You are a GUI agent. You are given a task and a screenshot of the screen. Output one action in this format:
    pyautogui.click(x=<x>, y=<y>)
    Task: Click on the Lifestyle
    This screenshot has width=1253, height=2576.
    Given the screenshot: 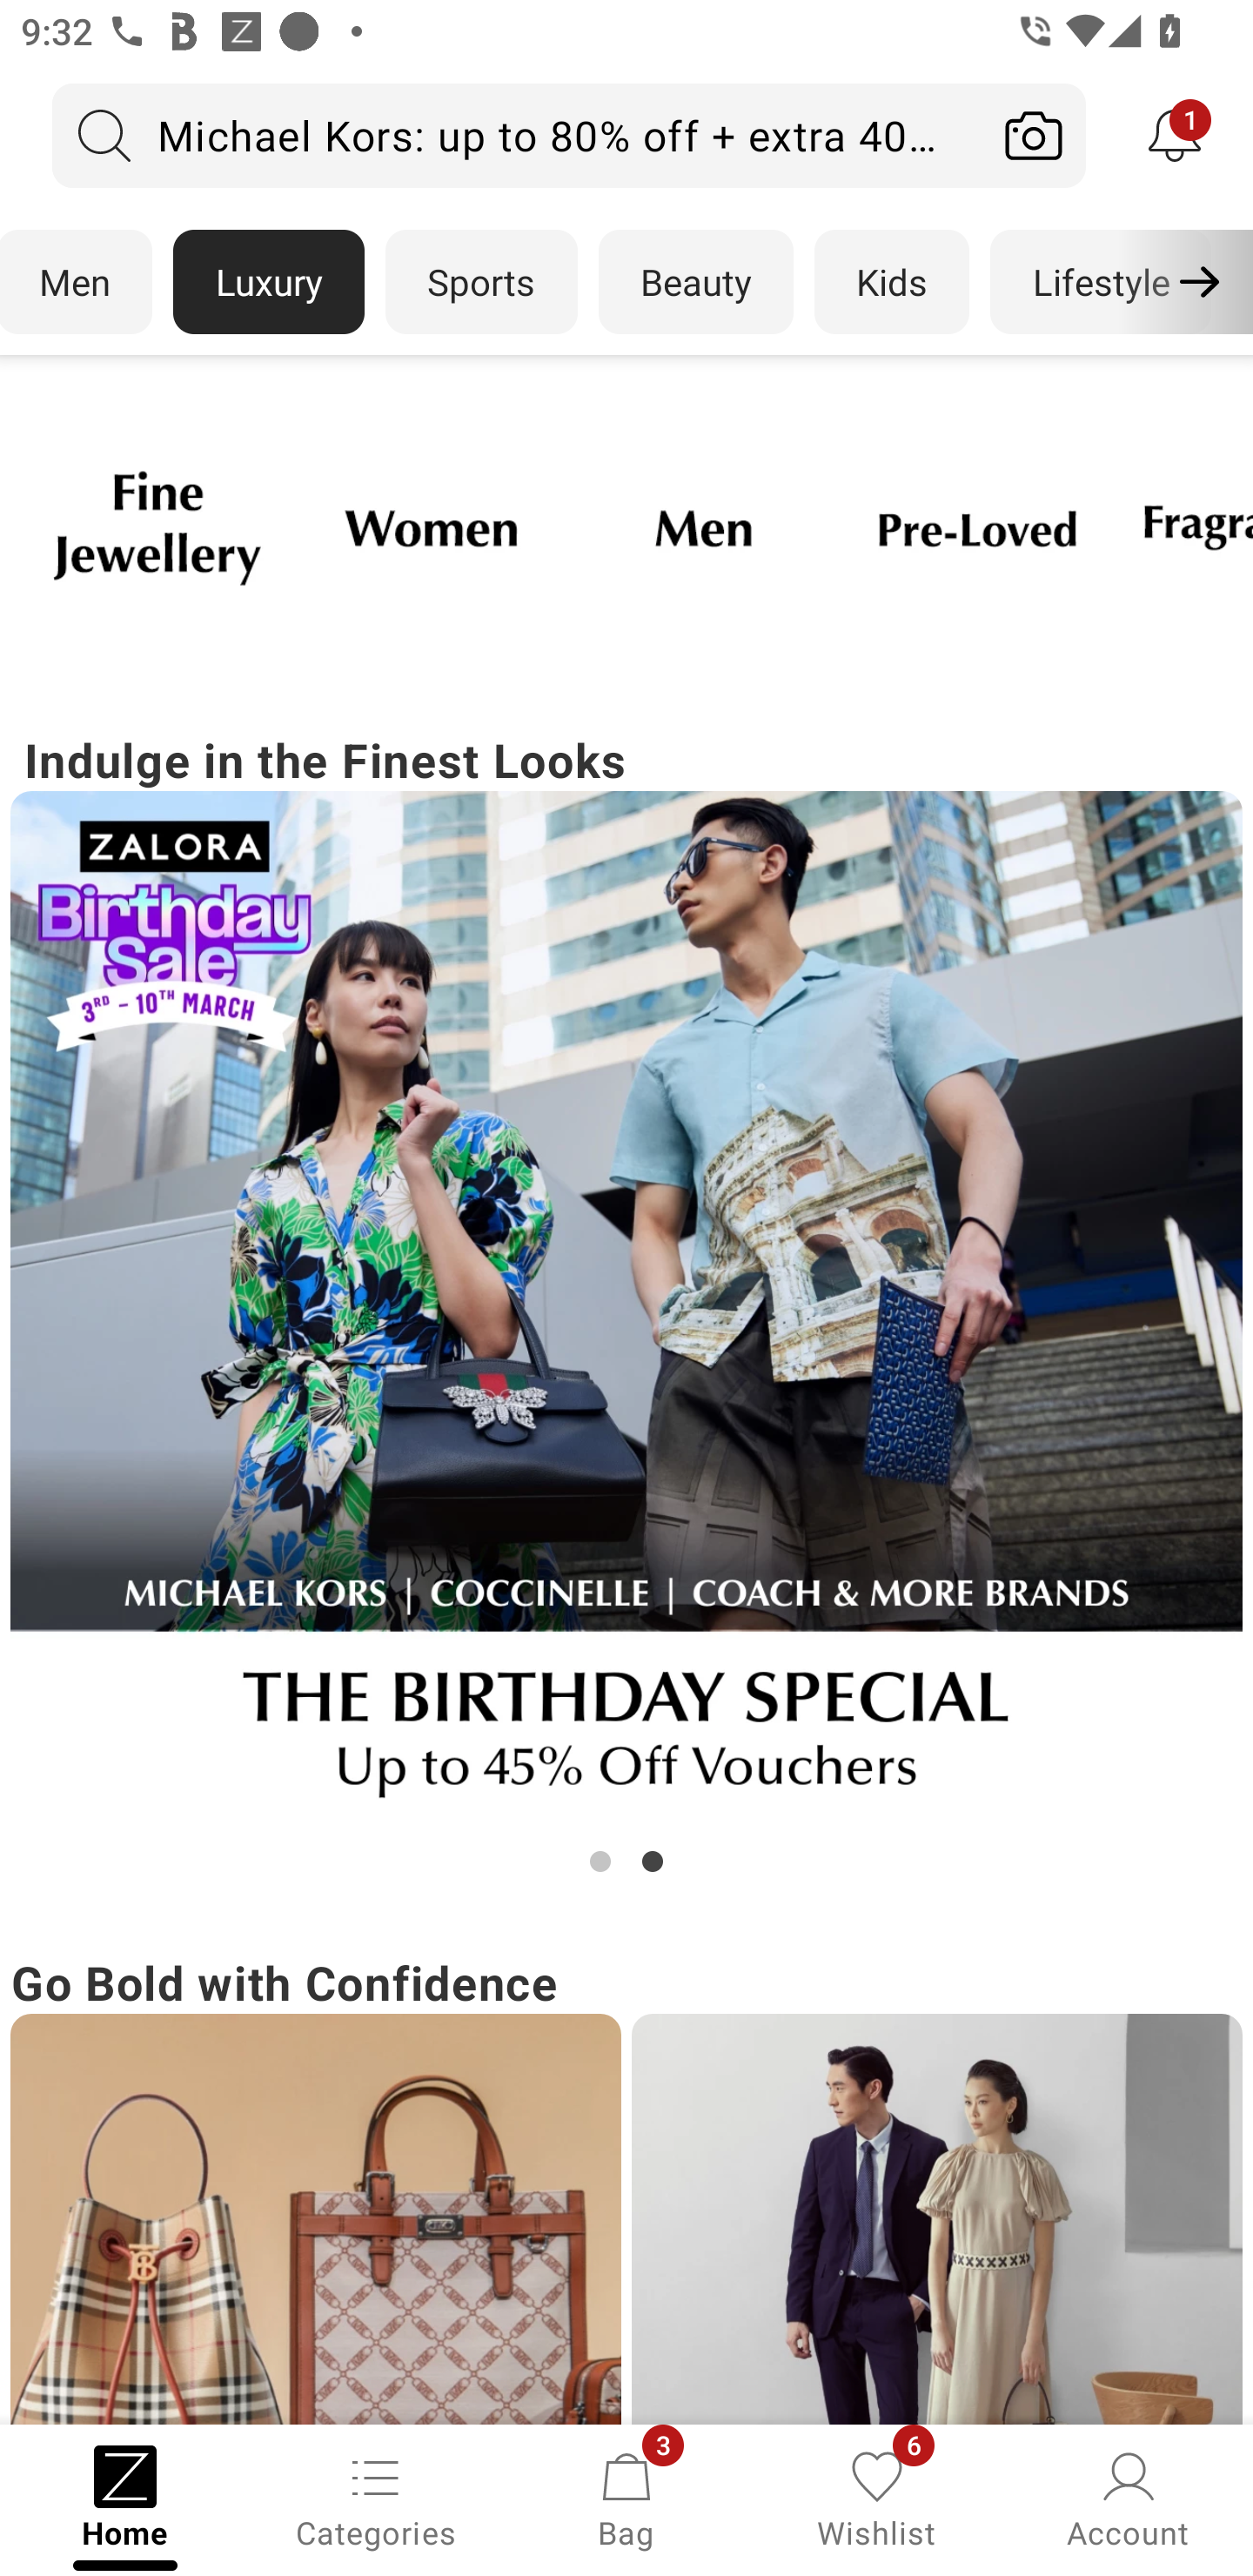 What is the action you would take?
    pyautogui.click(x=1100, y=282)
    